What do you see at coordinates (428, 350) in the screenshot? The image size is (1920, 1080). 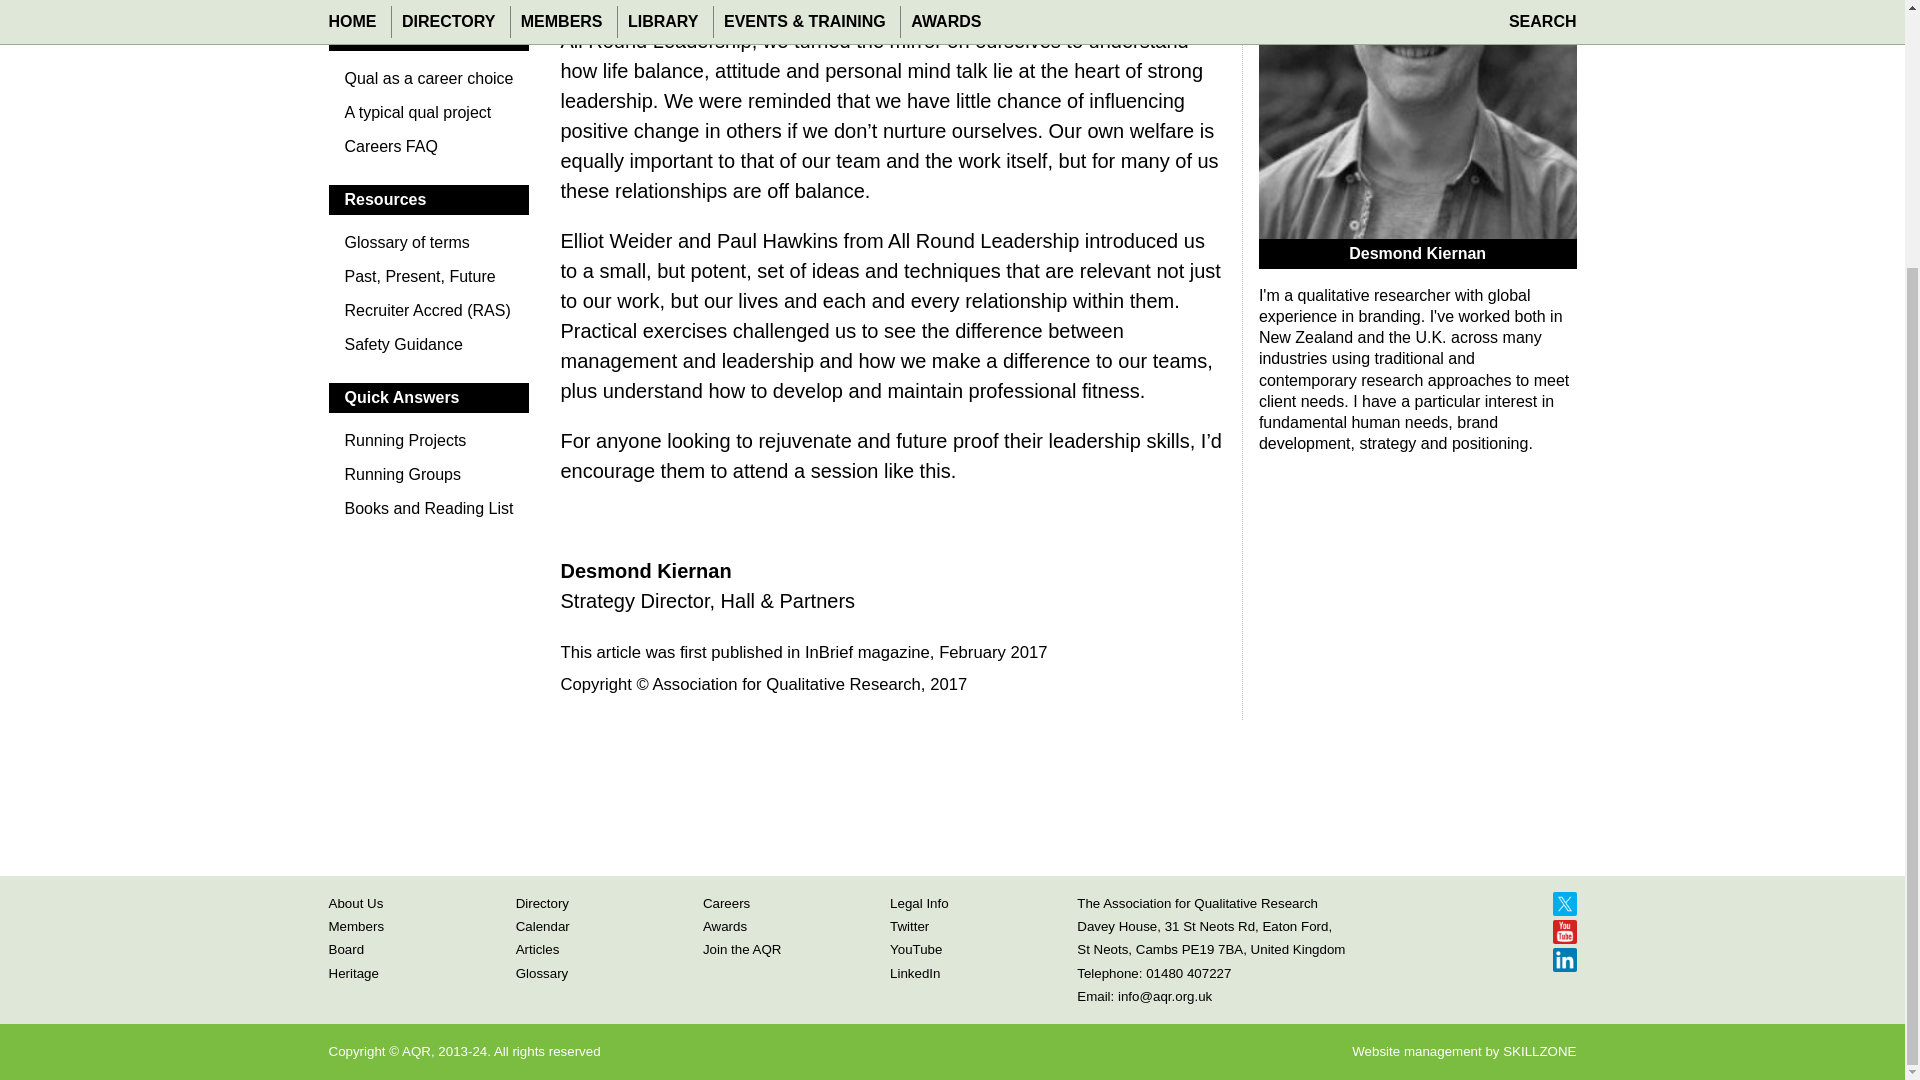 I see `Safety Guidance` at bounding box center [428, 350].